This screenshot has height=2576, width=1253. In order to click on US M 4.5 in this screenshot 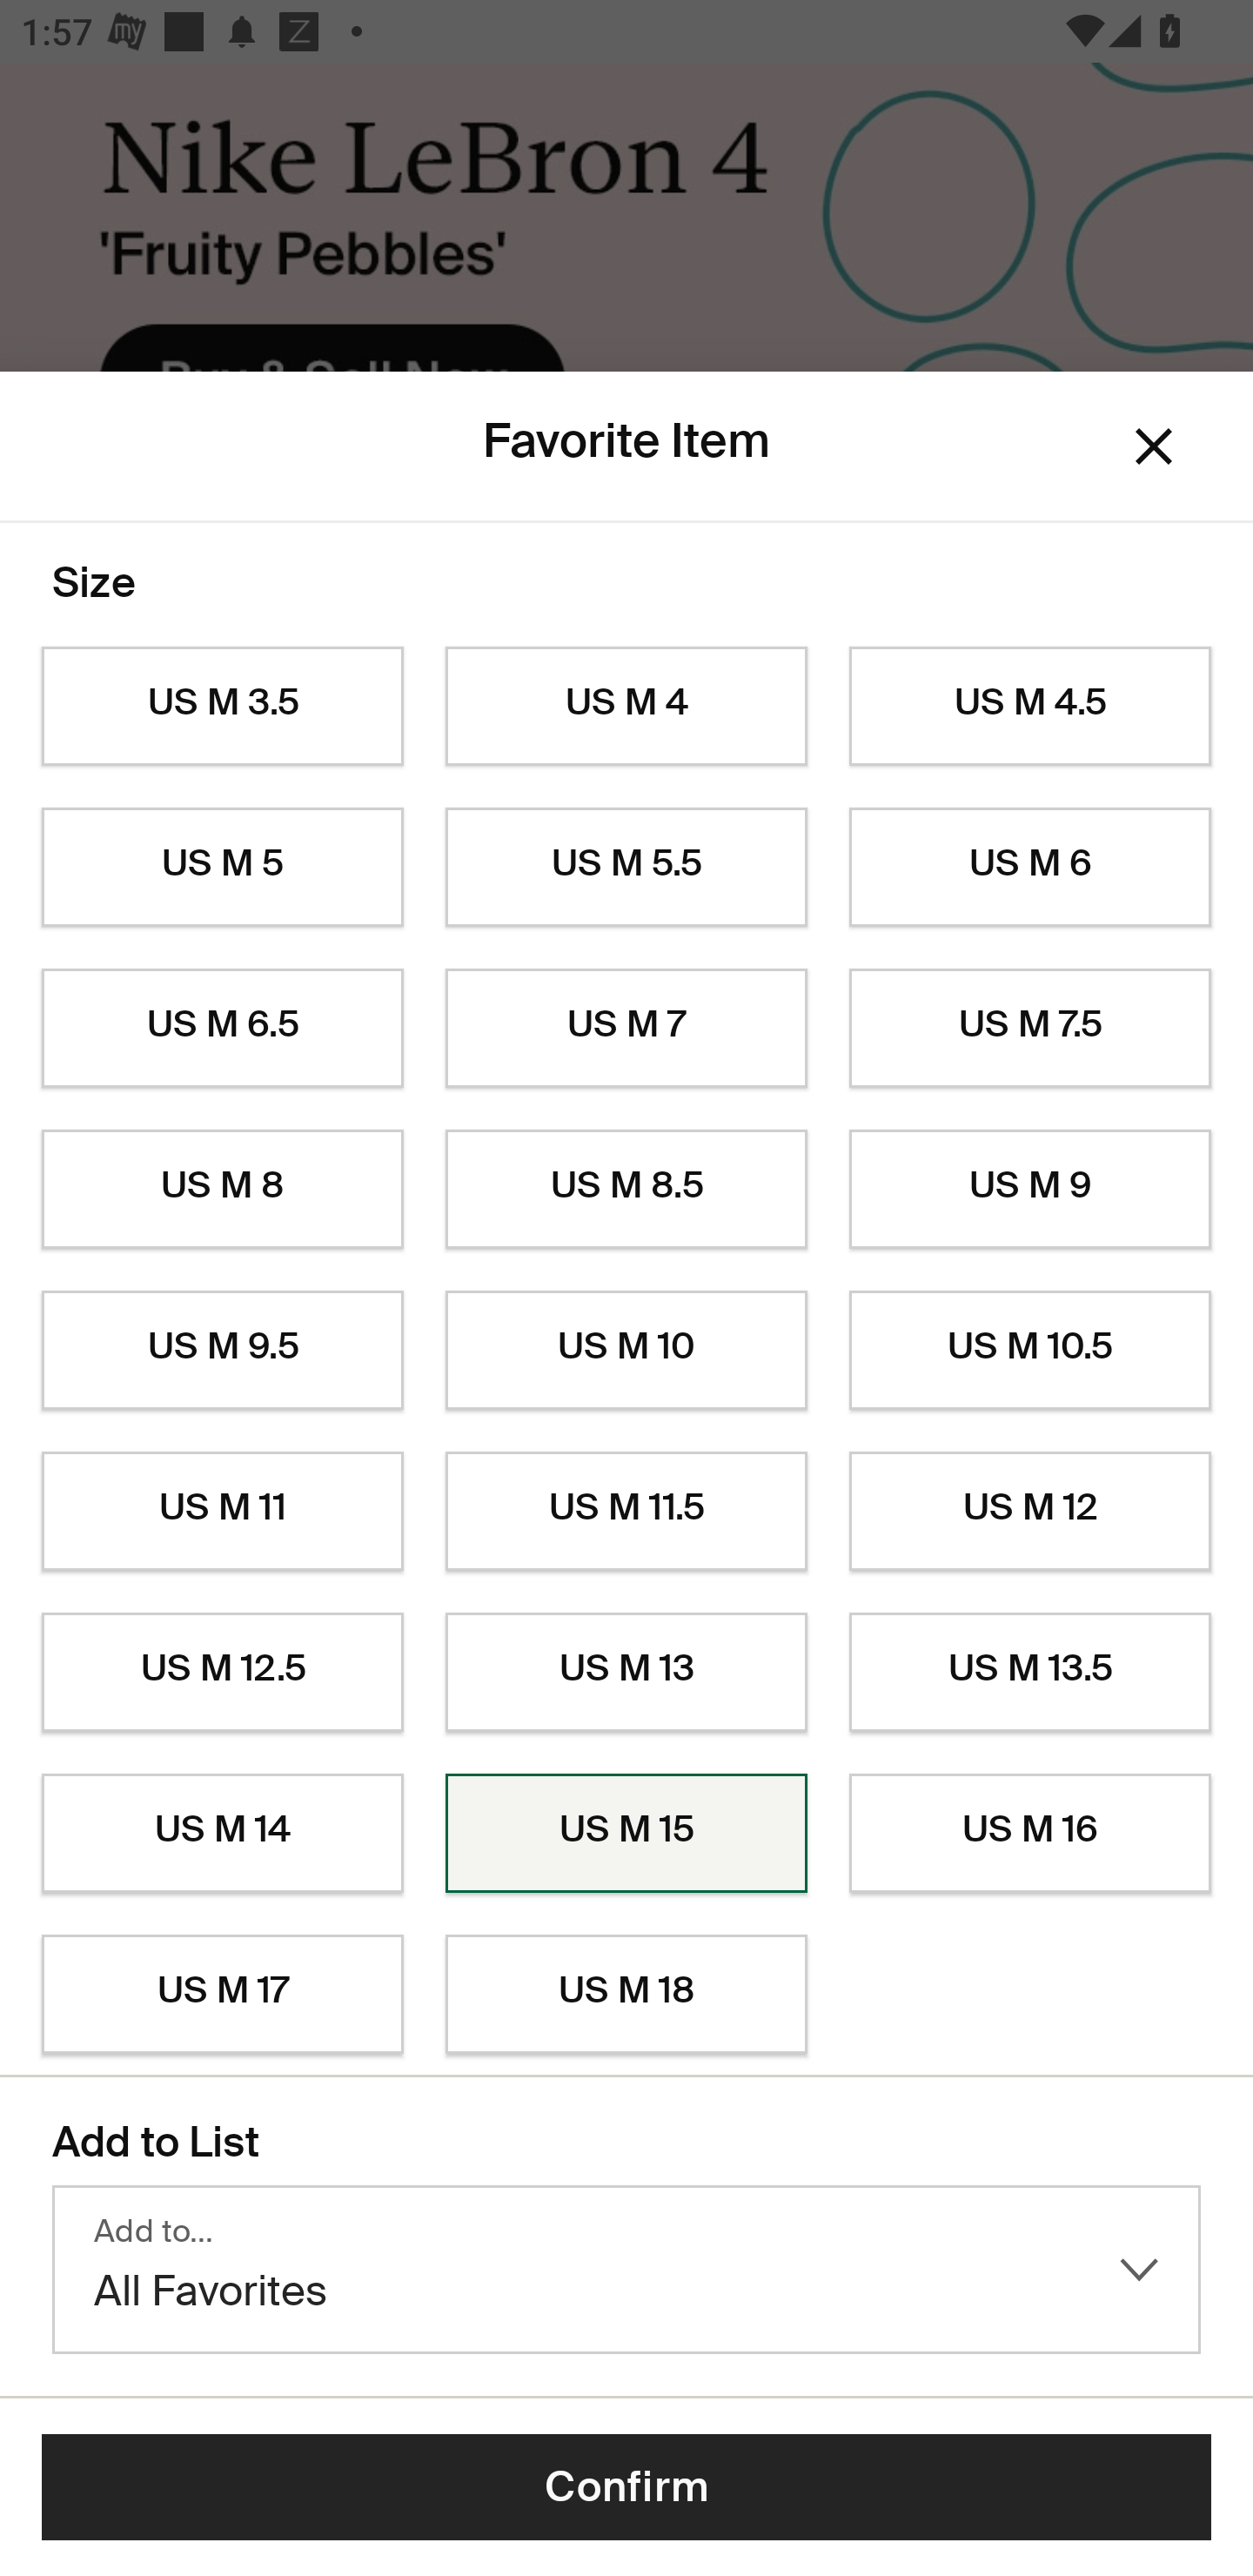, I will do `click(1030, 707)`.